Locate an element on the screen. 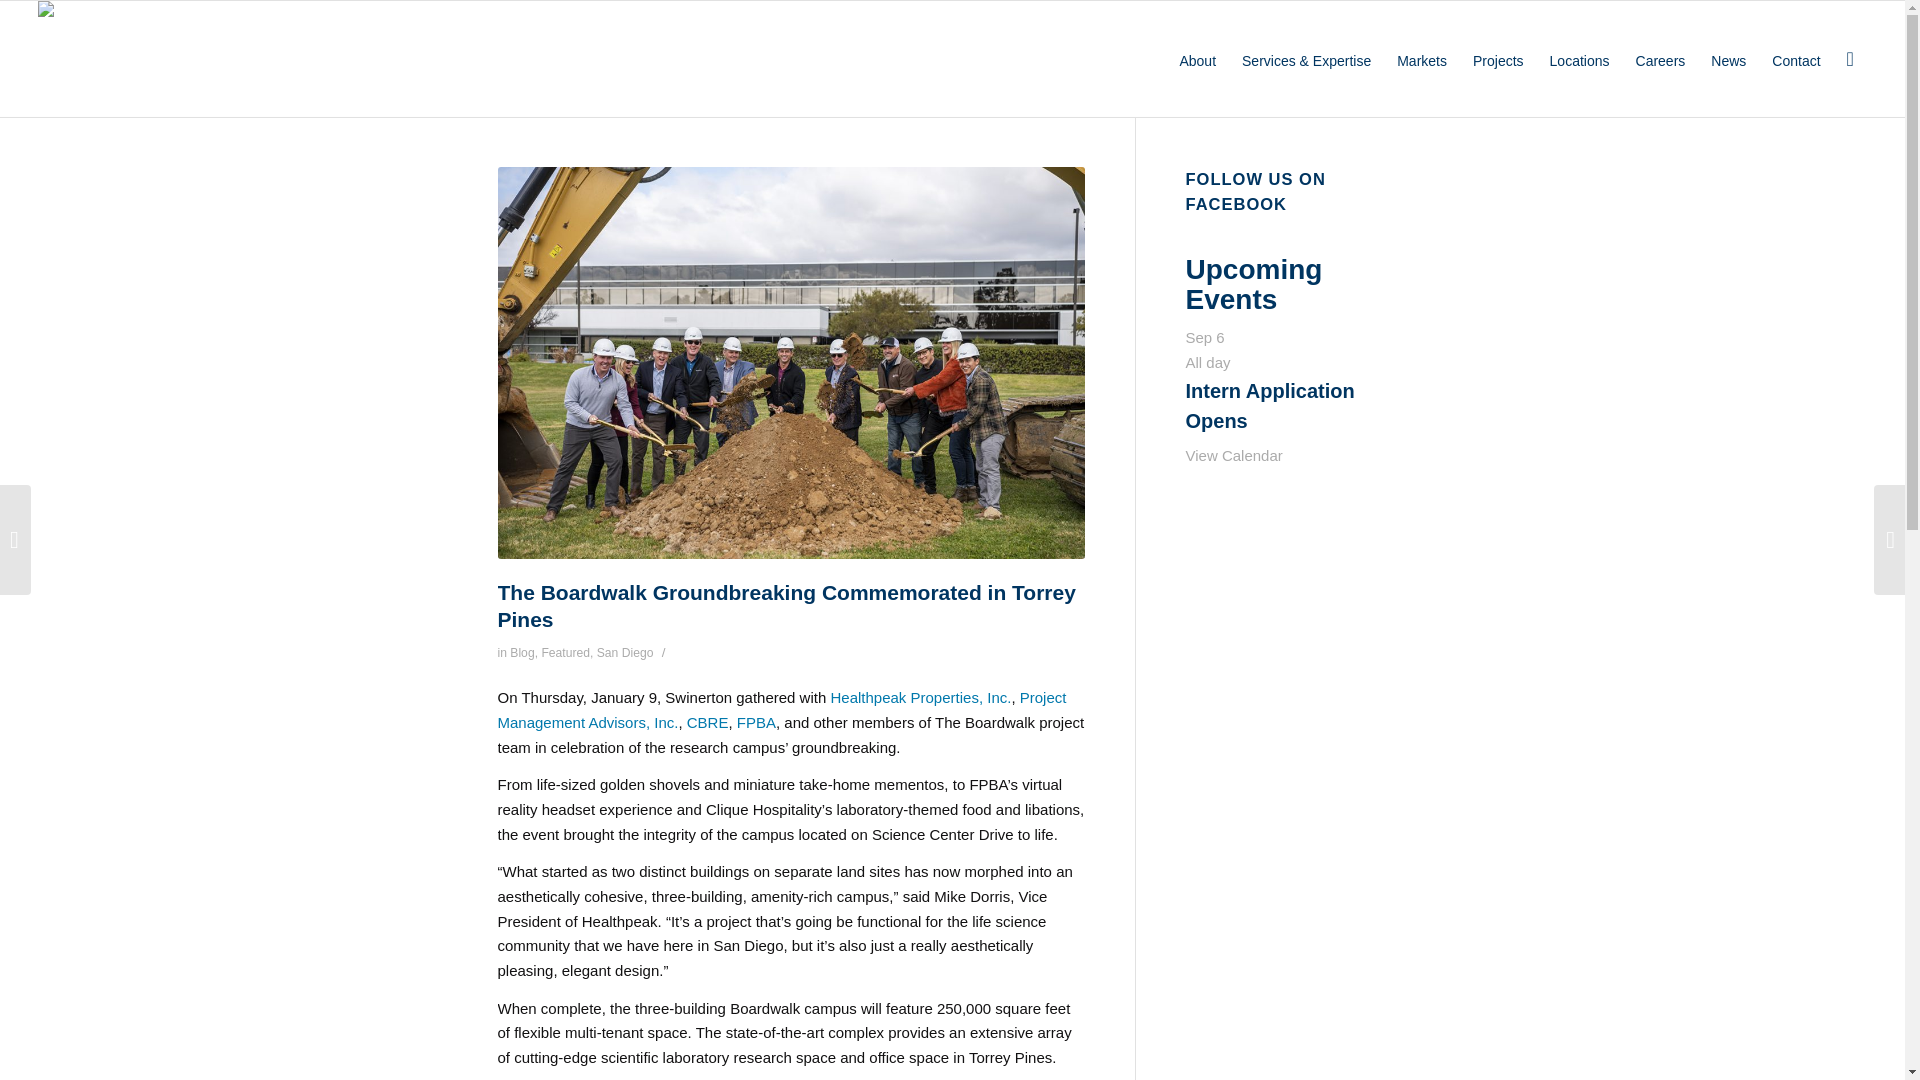  FPBA is located at coordinates (756, 722).